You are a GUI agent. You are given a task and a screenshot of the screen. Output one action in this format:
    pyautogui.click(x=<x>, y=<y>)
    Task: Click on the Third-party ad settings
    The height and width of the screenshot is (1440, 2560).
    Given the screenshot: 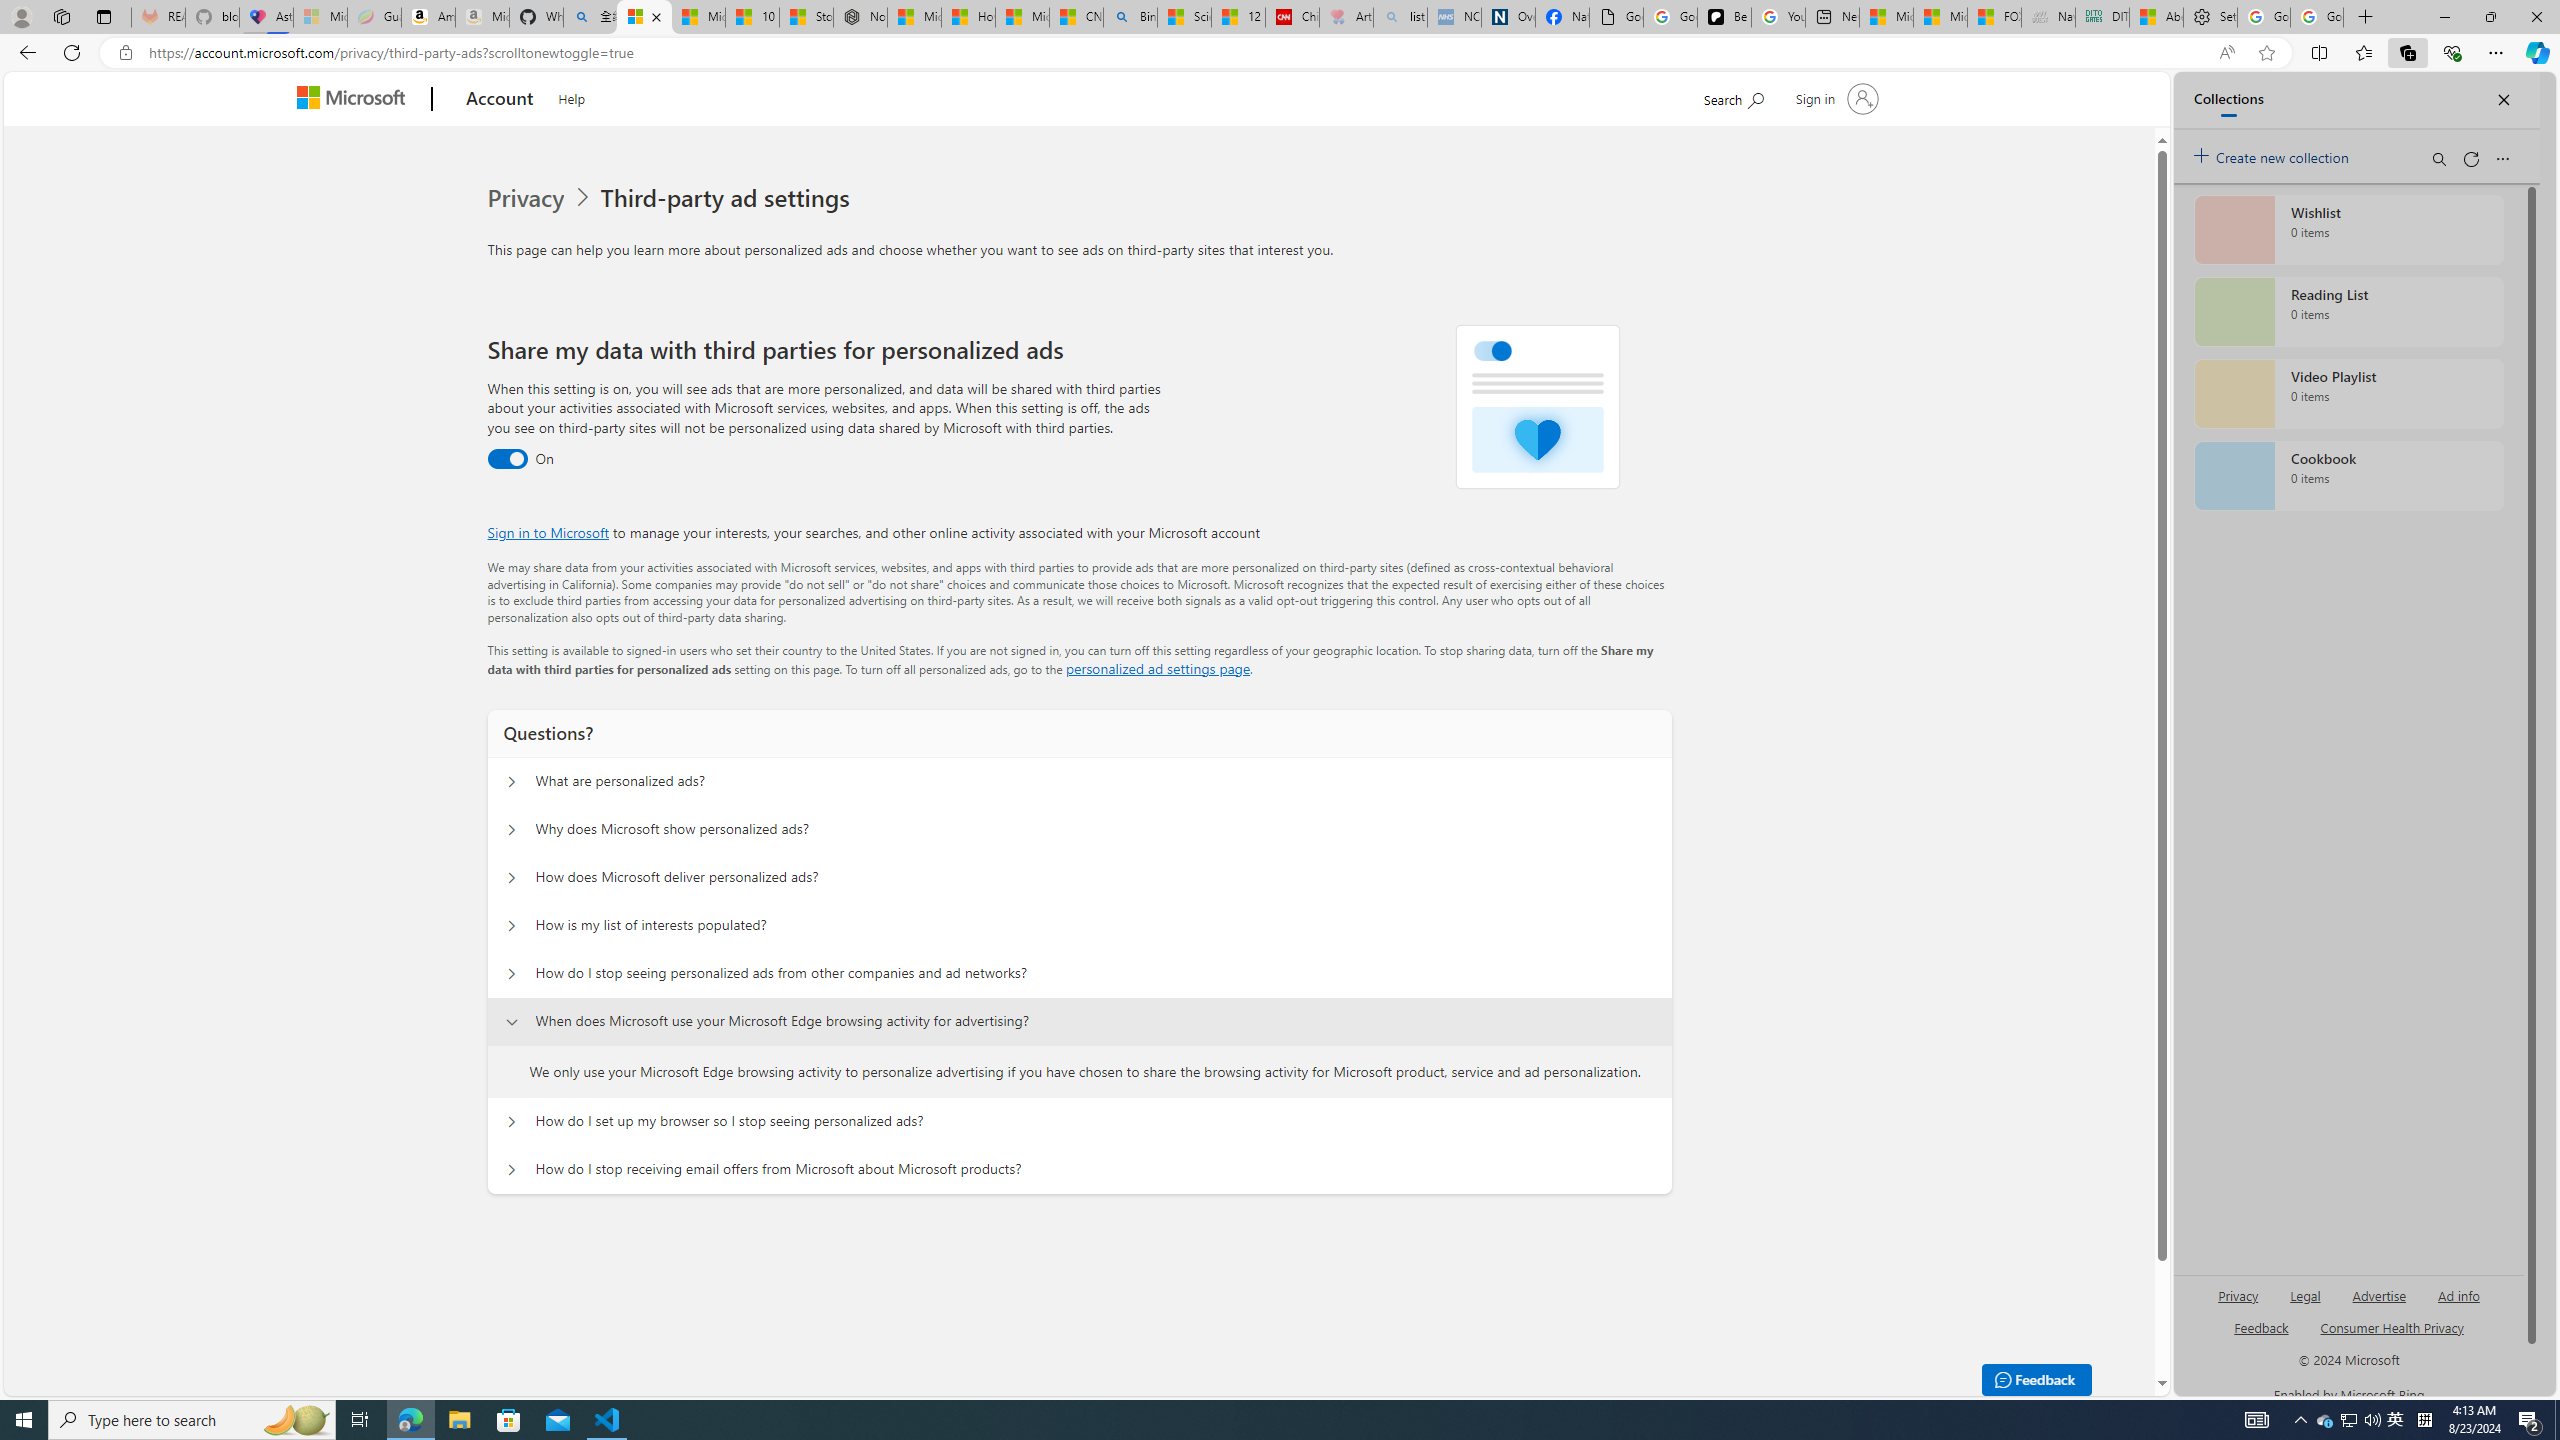 What is the action you would take?
    pyautogui.click(x=729, y=198)
    